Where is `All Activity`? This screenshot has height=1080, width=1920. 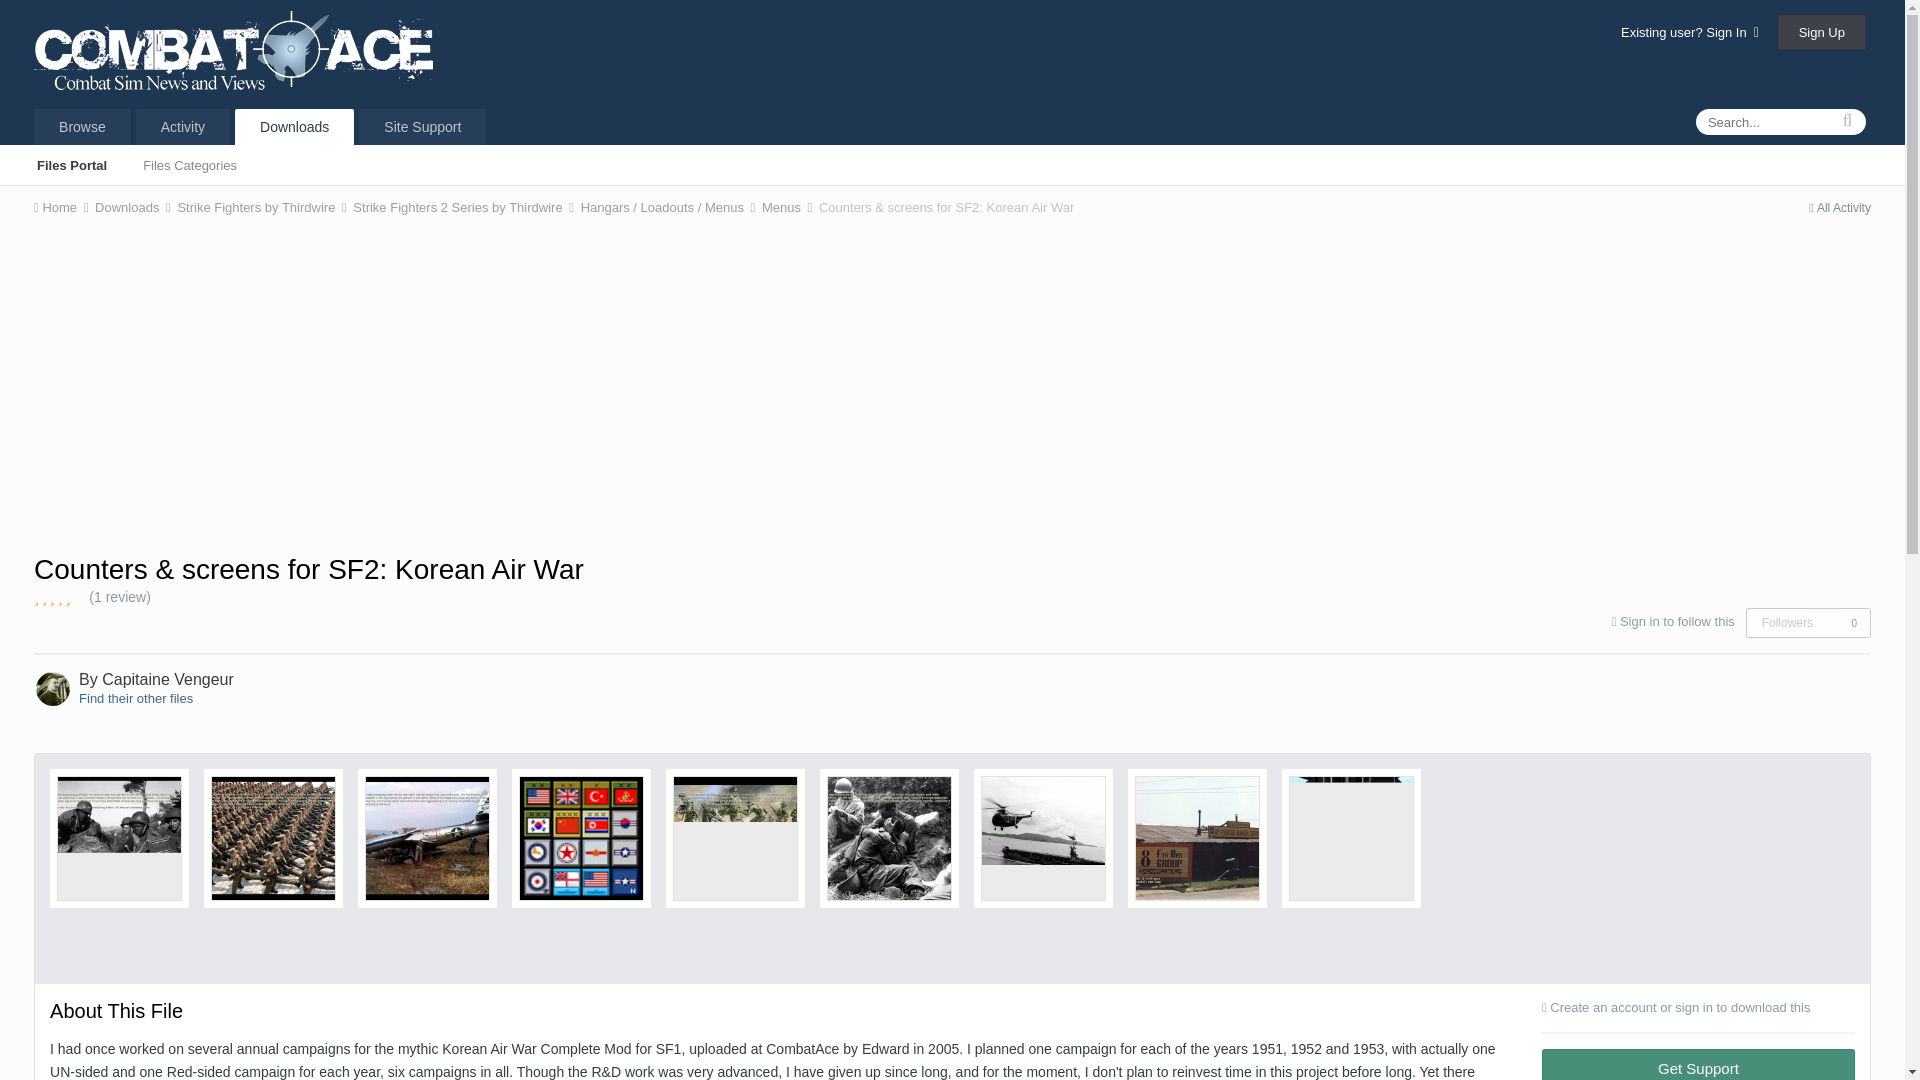
All Activity is located at coordinates (1839, 207).